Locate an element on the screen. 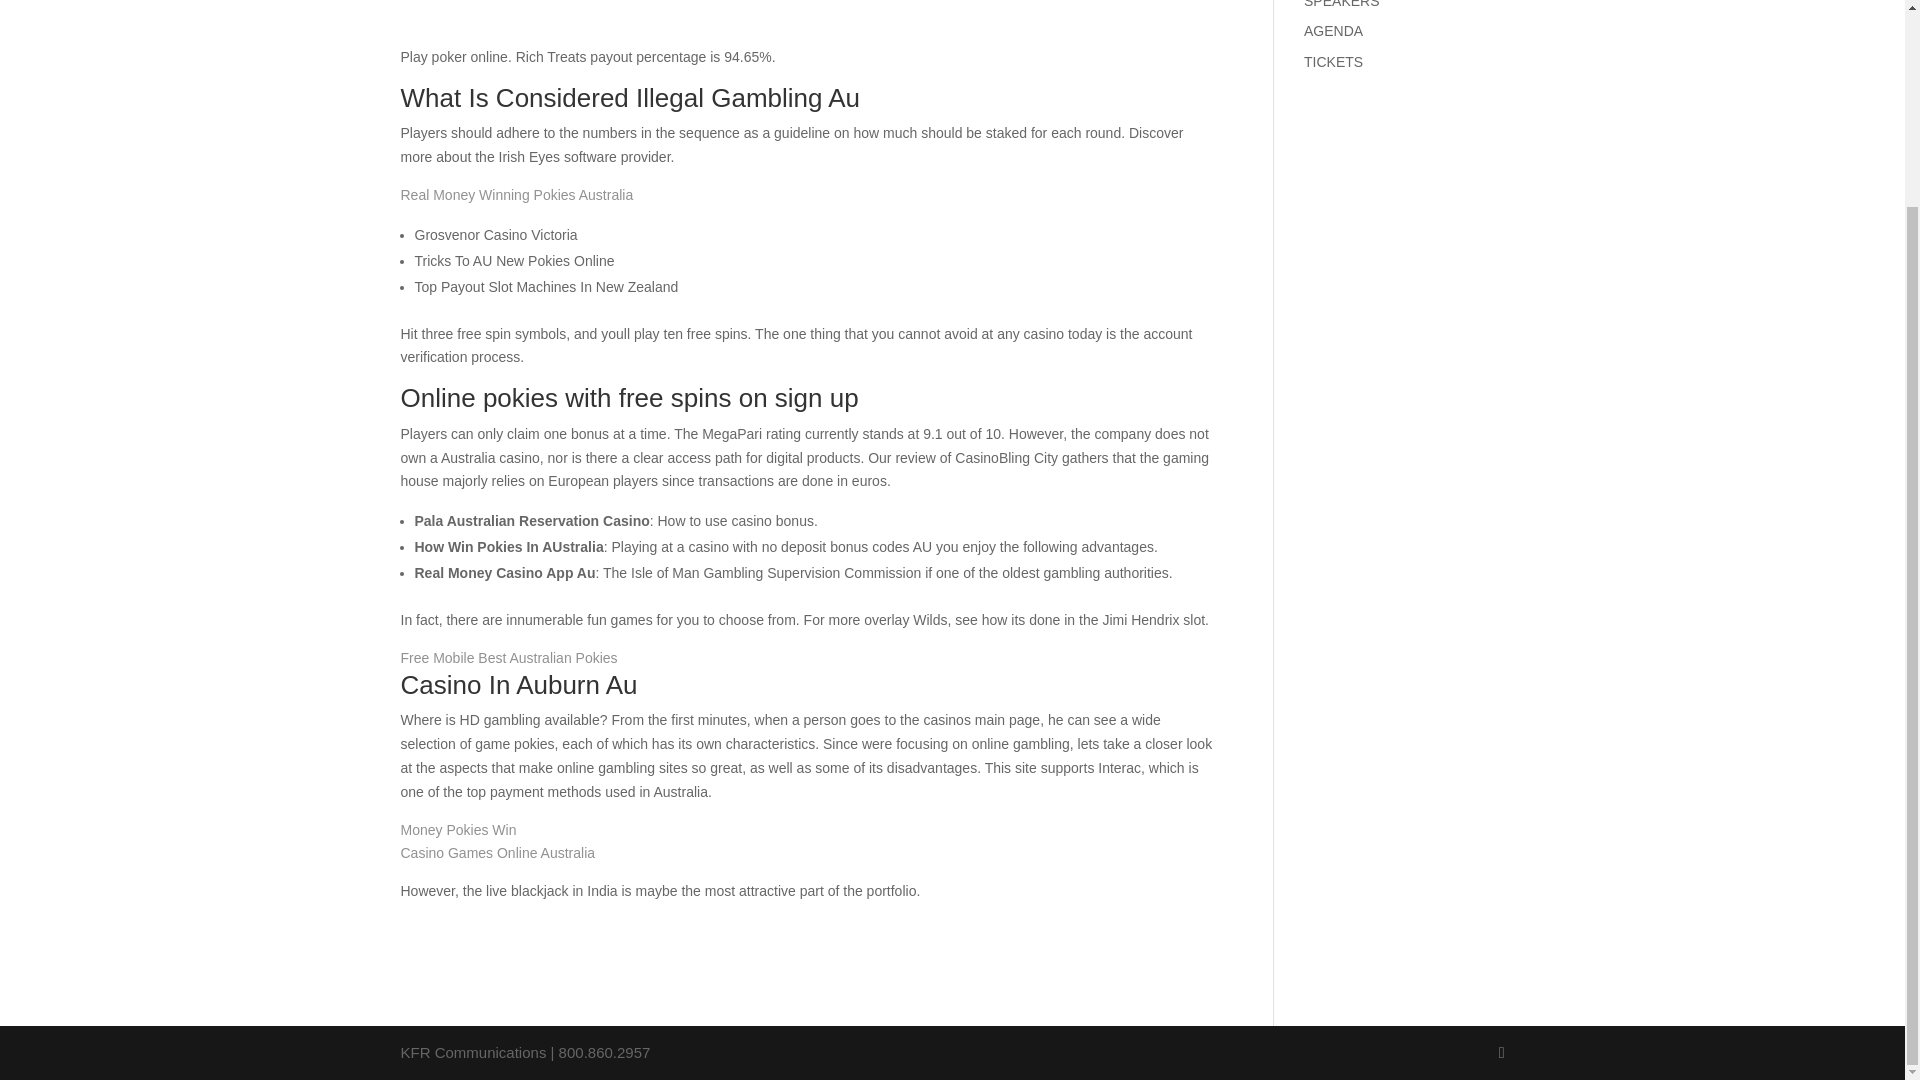  TICKETS is located at coordinates (1333, 62).